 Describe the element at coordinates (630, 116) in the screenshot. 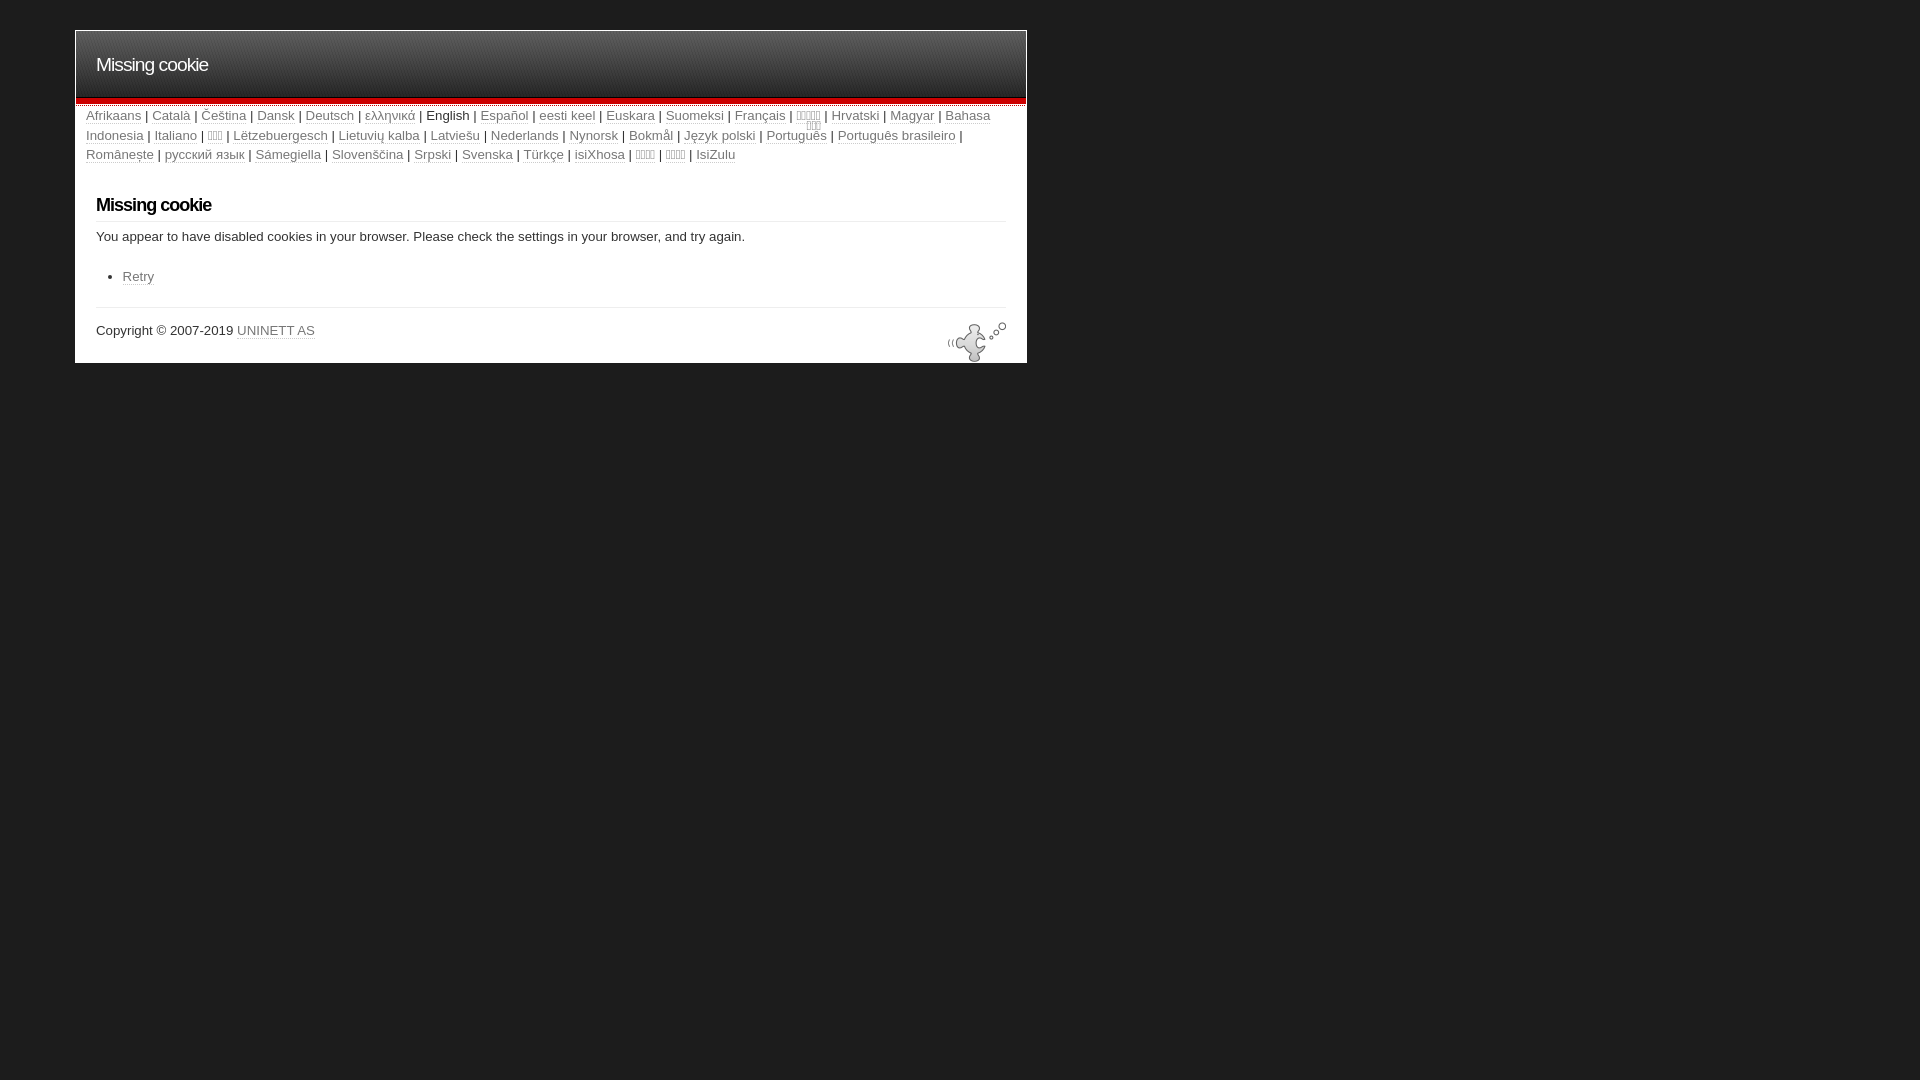

I see `Euskara` at that location.